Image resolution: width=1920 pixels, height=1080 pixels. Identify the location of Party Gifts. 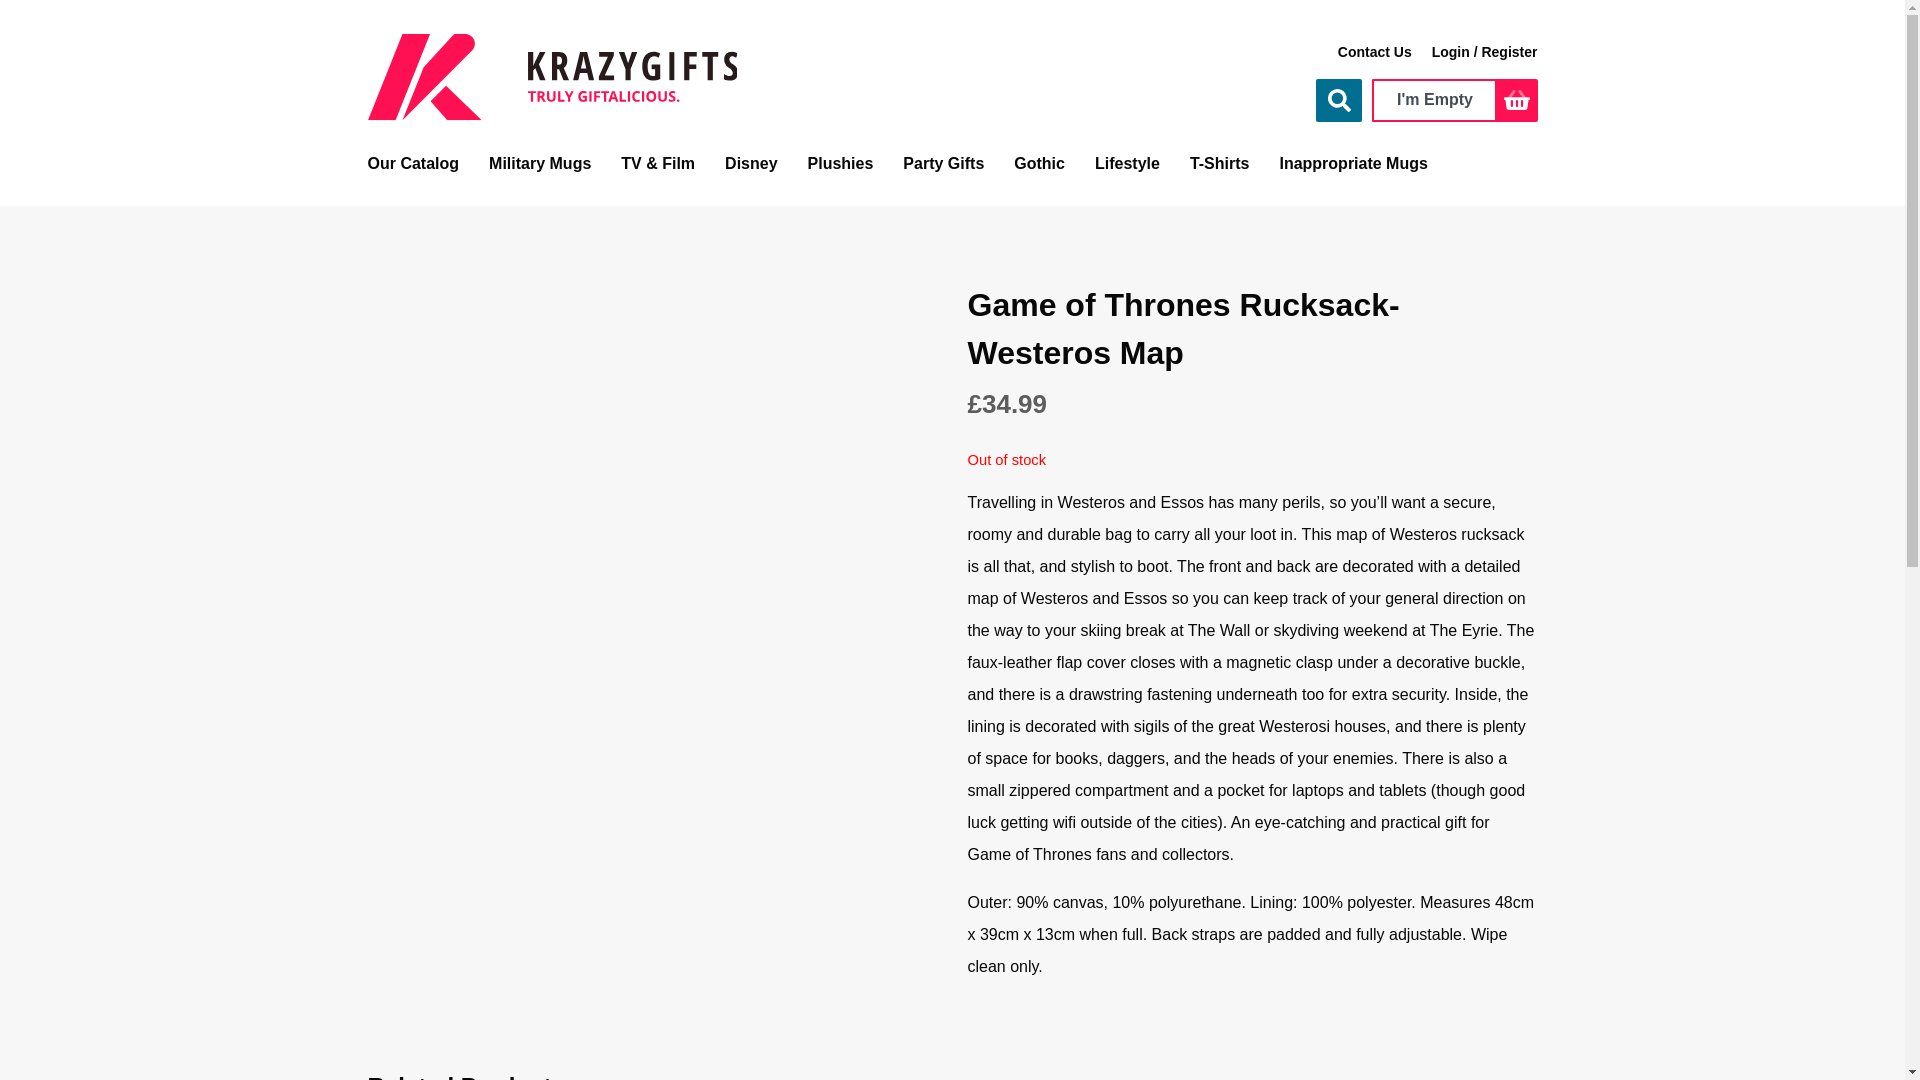
(942, 163).